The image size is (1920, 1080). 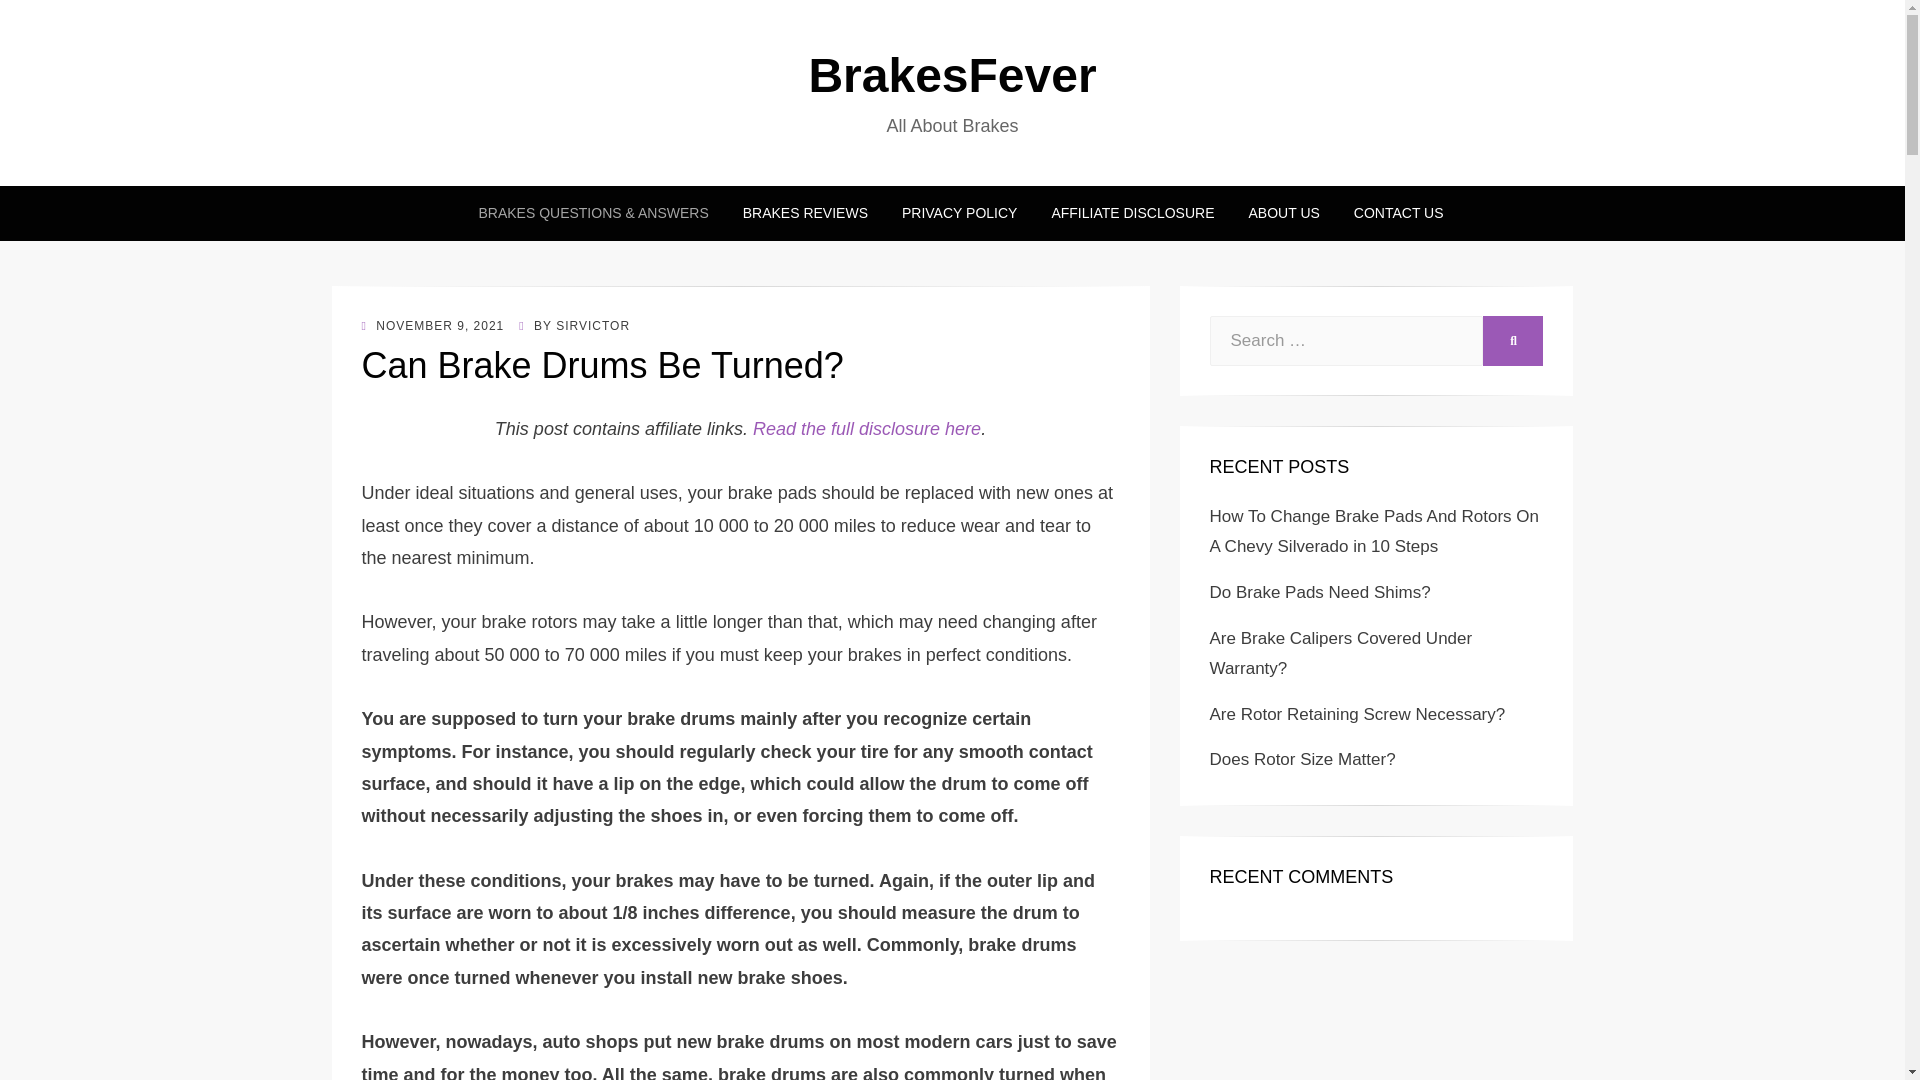 I want to click on NOVEMBER 9, 2021, so click(x=433, y=325).